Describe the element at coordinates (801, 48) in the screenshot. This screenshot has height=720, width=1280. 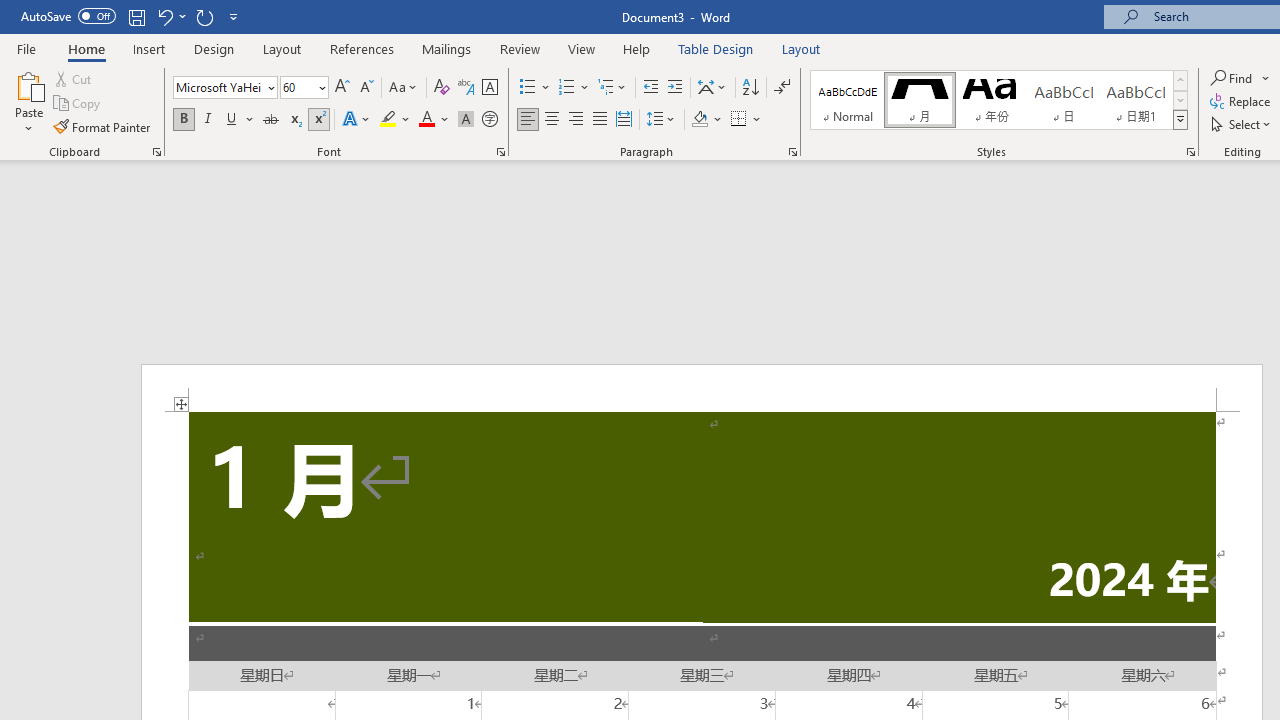
I see `Layout` at that location.